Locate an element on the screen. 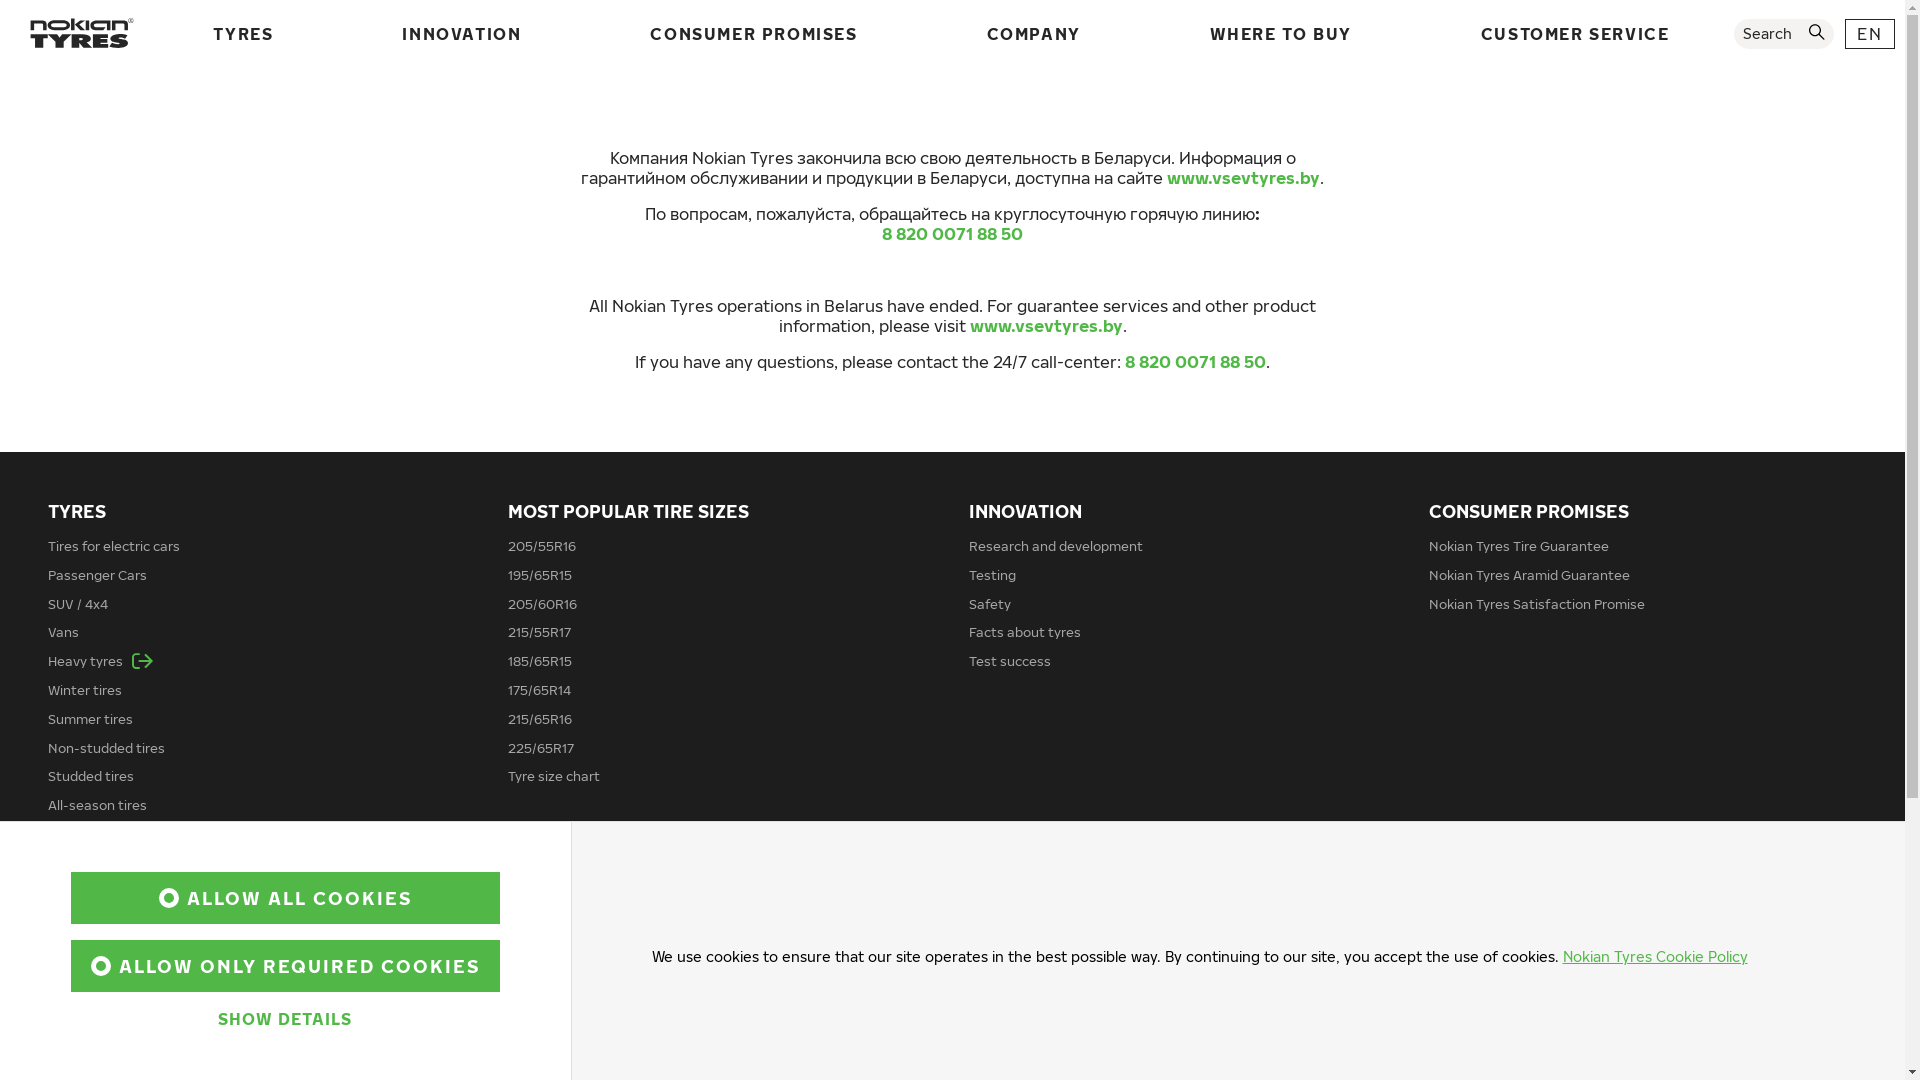 The width and height of the screenshot is (1920, 1080). INNOVATION is located at coordinates (1024, 511).